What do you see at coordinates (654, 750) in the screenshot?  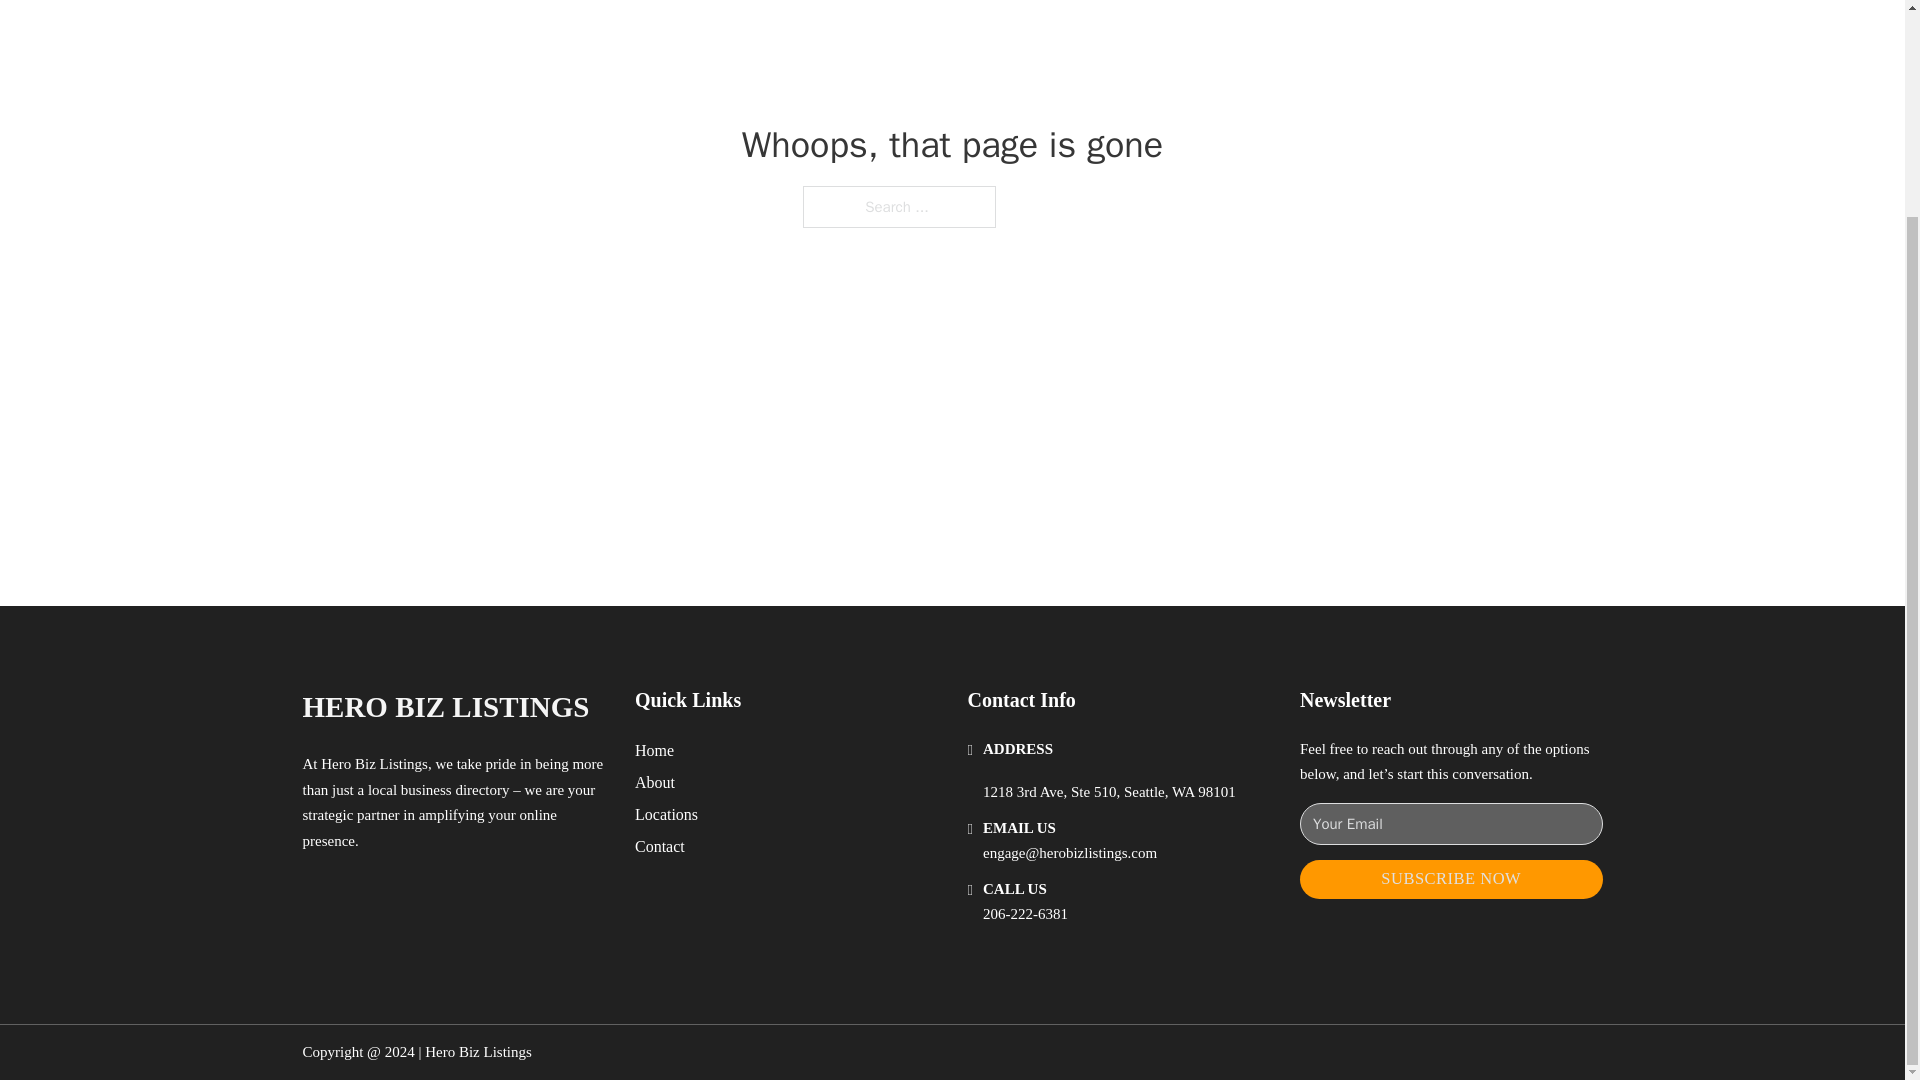 I see `Home` at bounding box center [654, 750].